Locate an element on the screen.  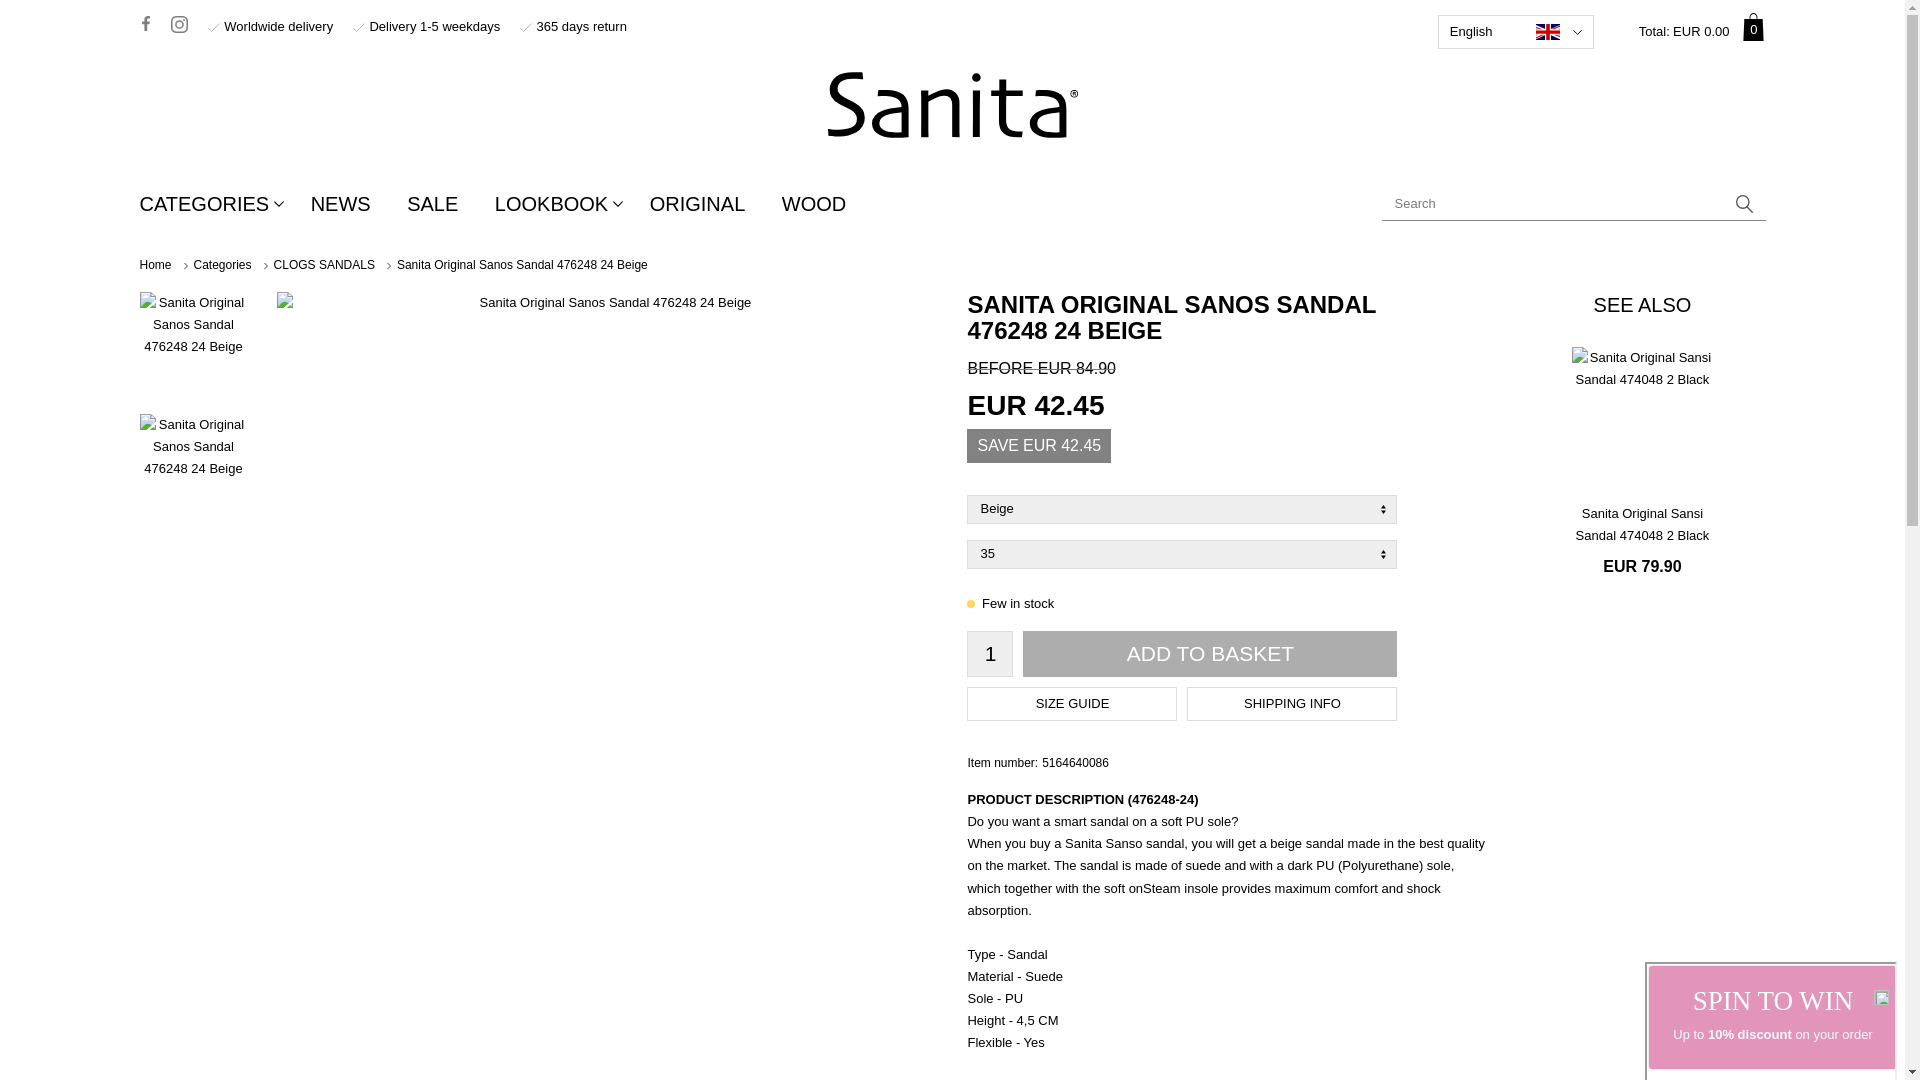
Search is located at coordinates (1745, 204).